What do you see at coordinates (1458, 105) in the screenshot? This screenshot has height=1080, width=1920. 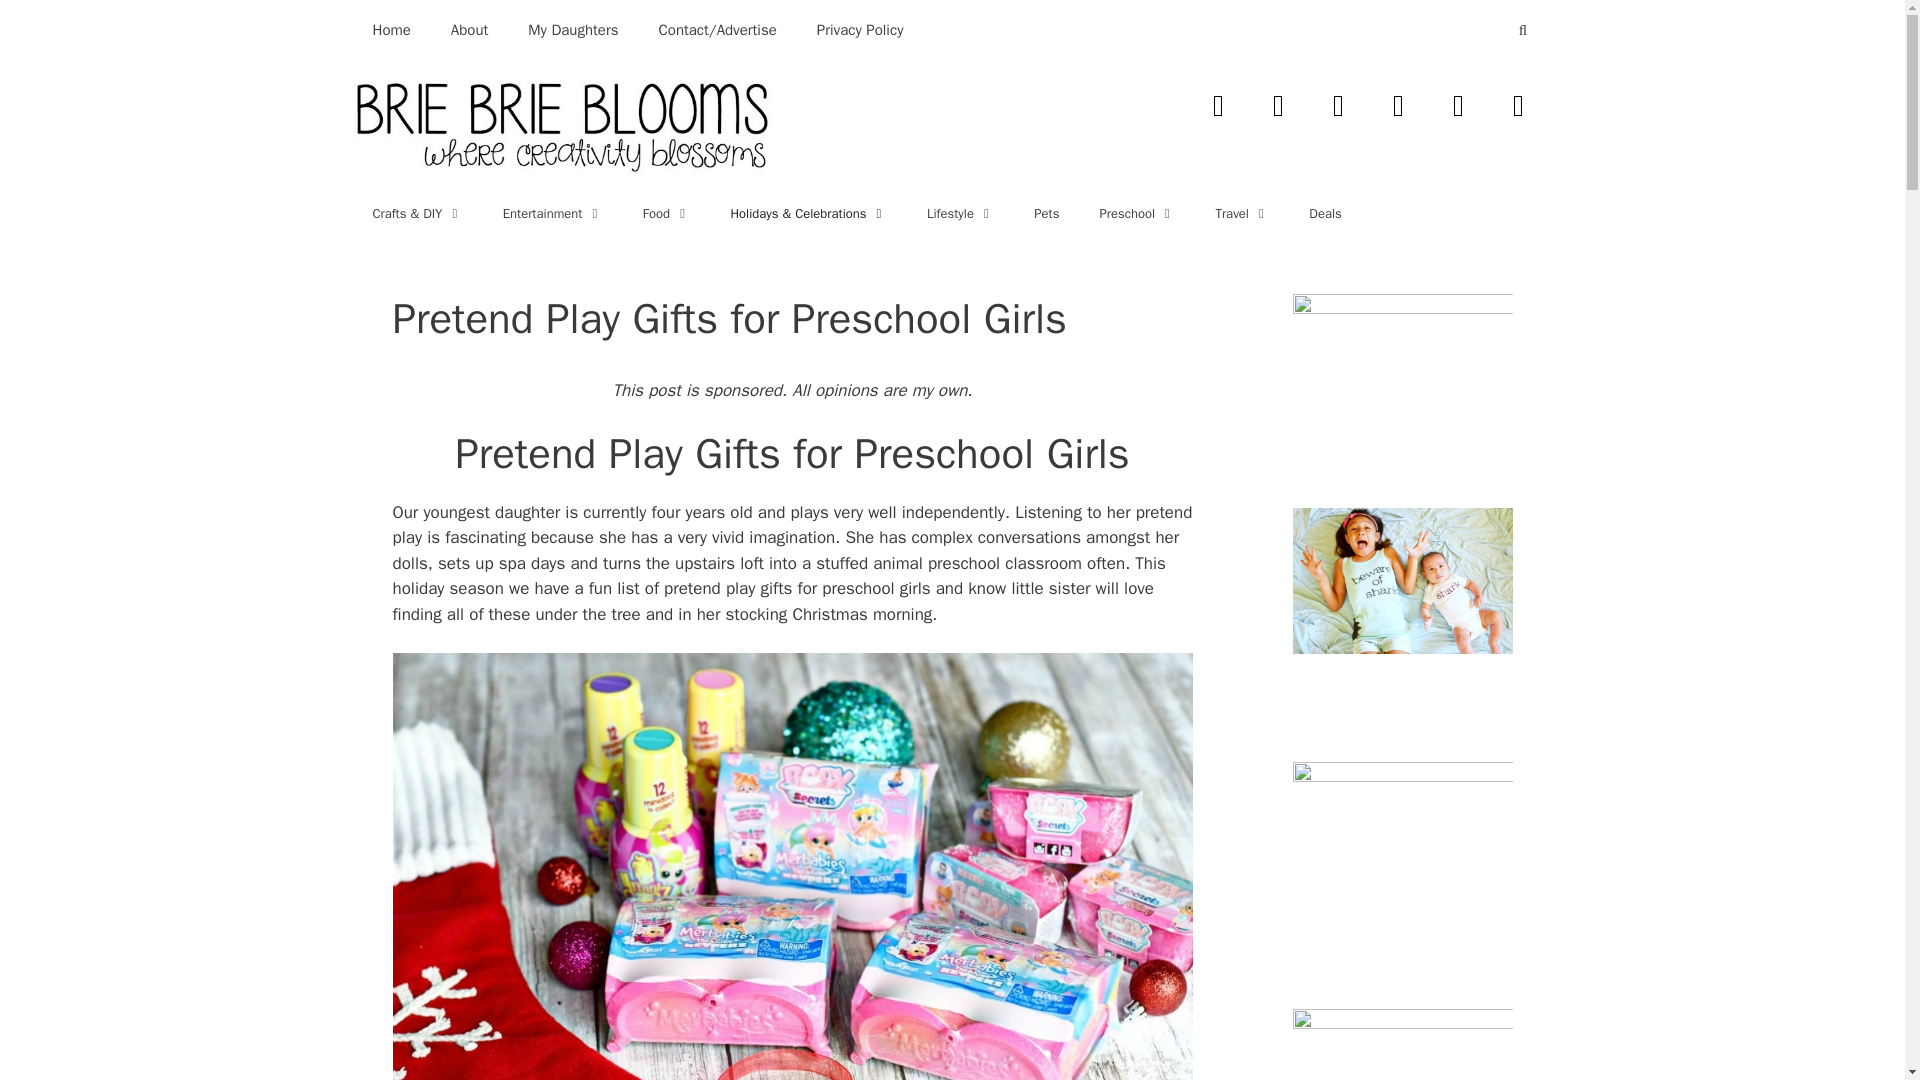 I see `LinkedIn` at bounding box center [1458, 105].